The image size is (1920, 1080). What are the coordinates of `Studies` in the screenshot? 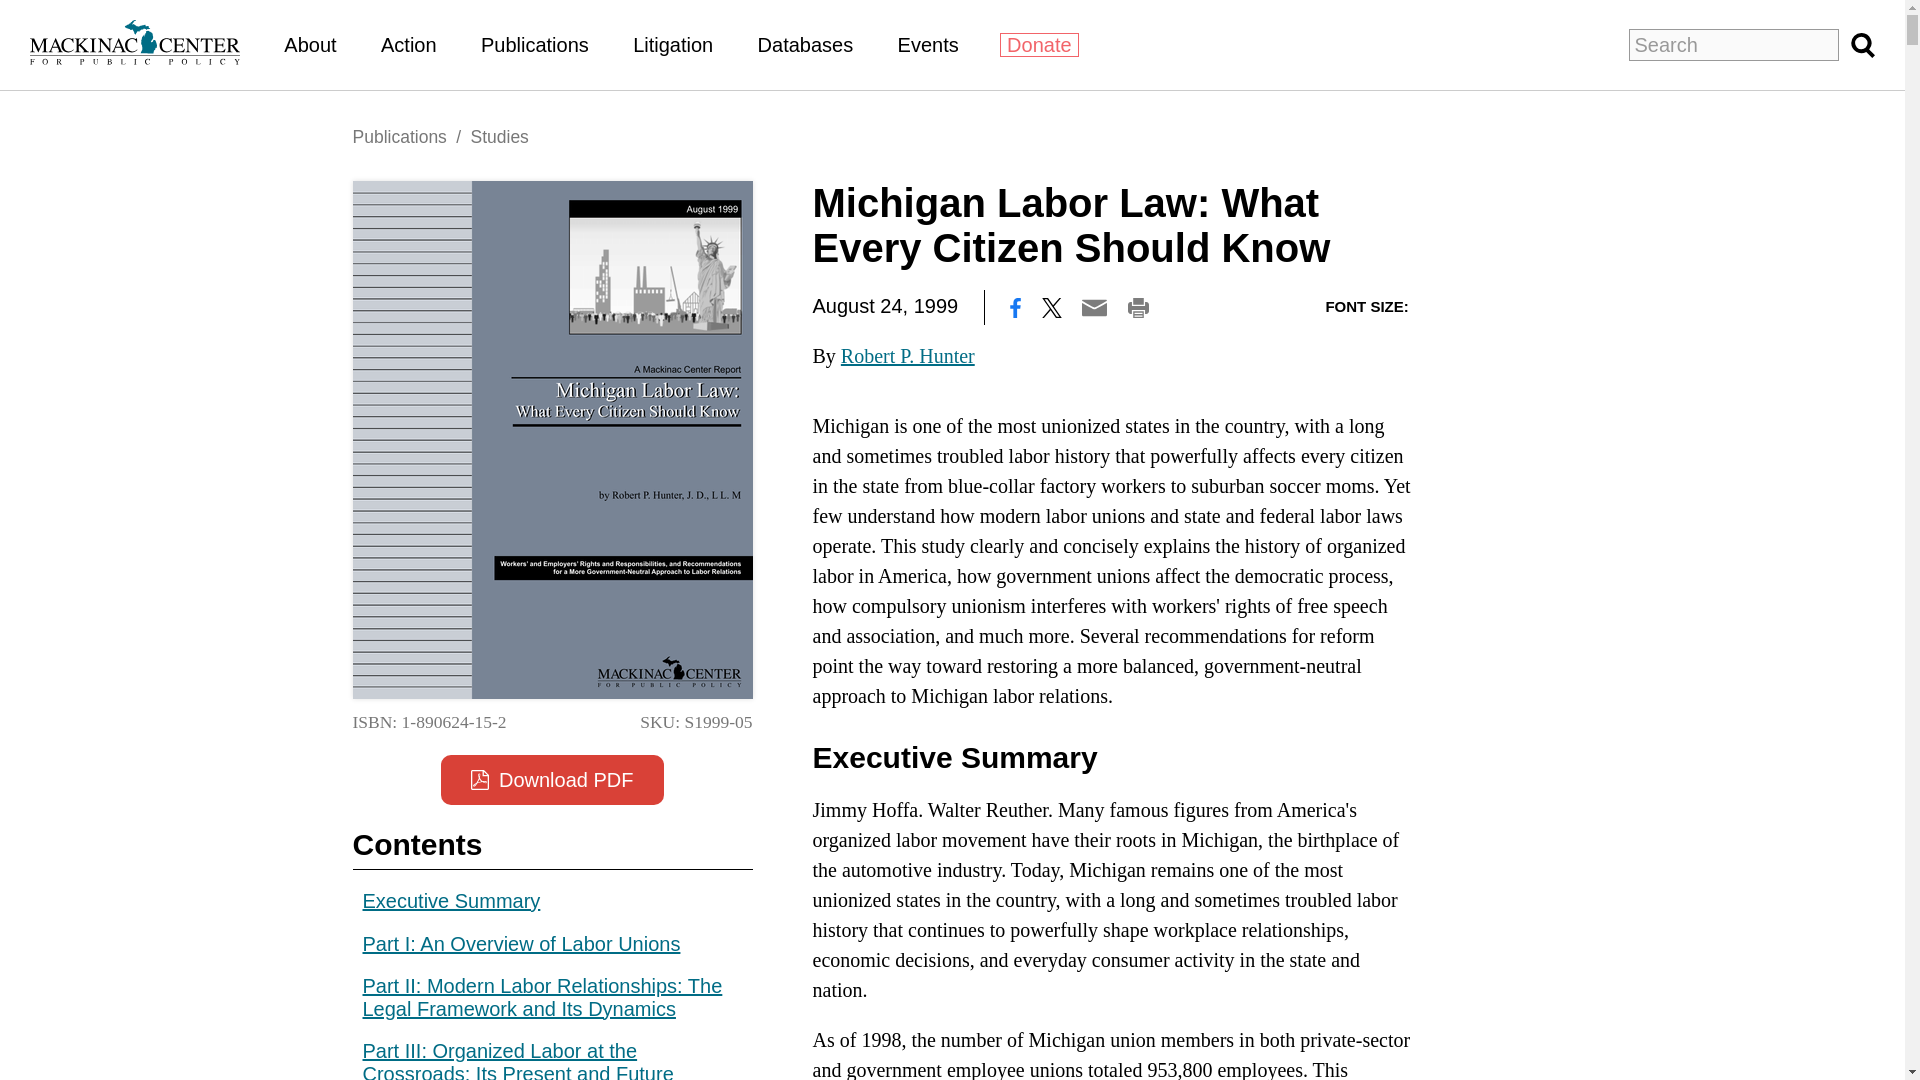 It's located at (499, 136).